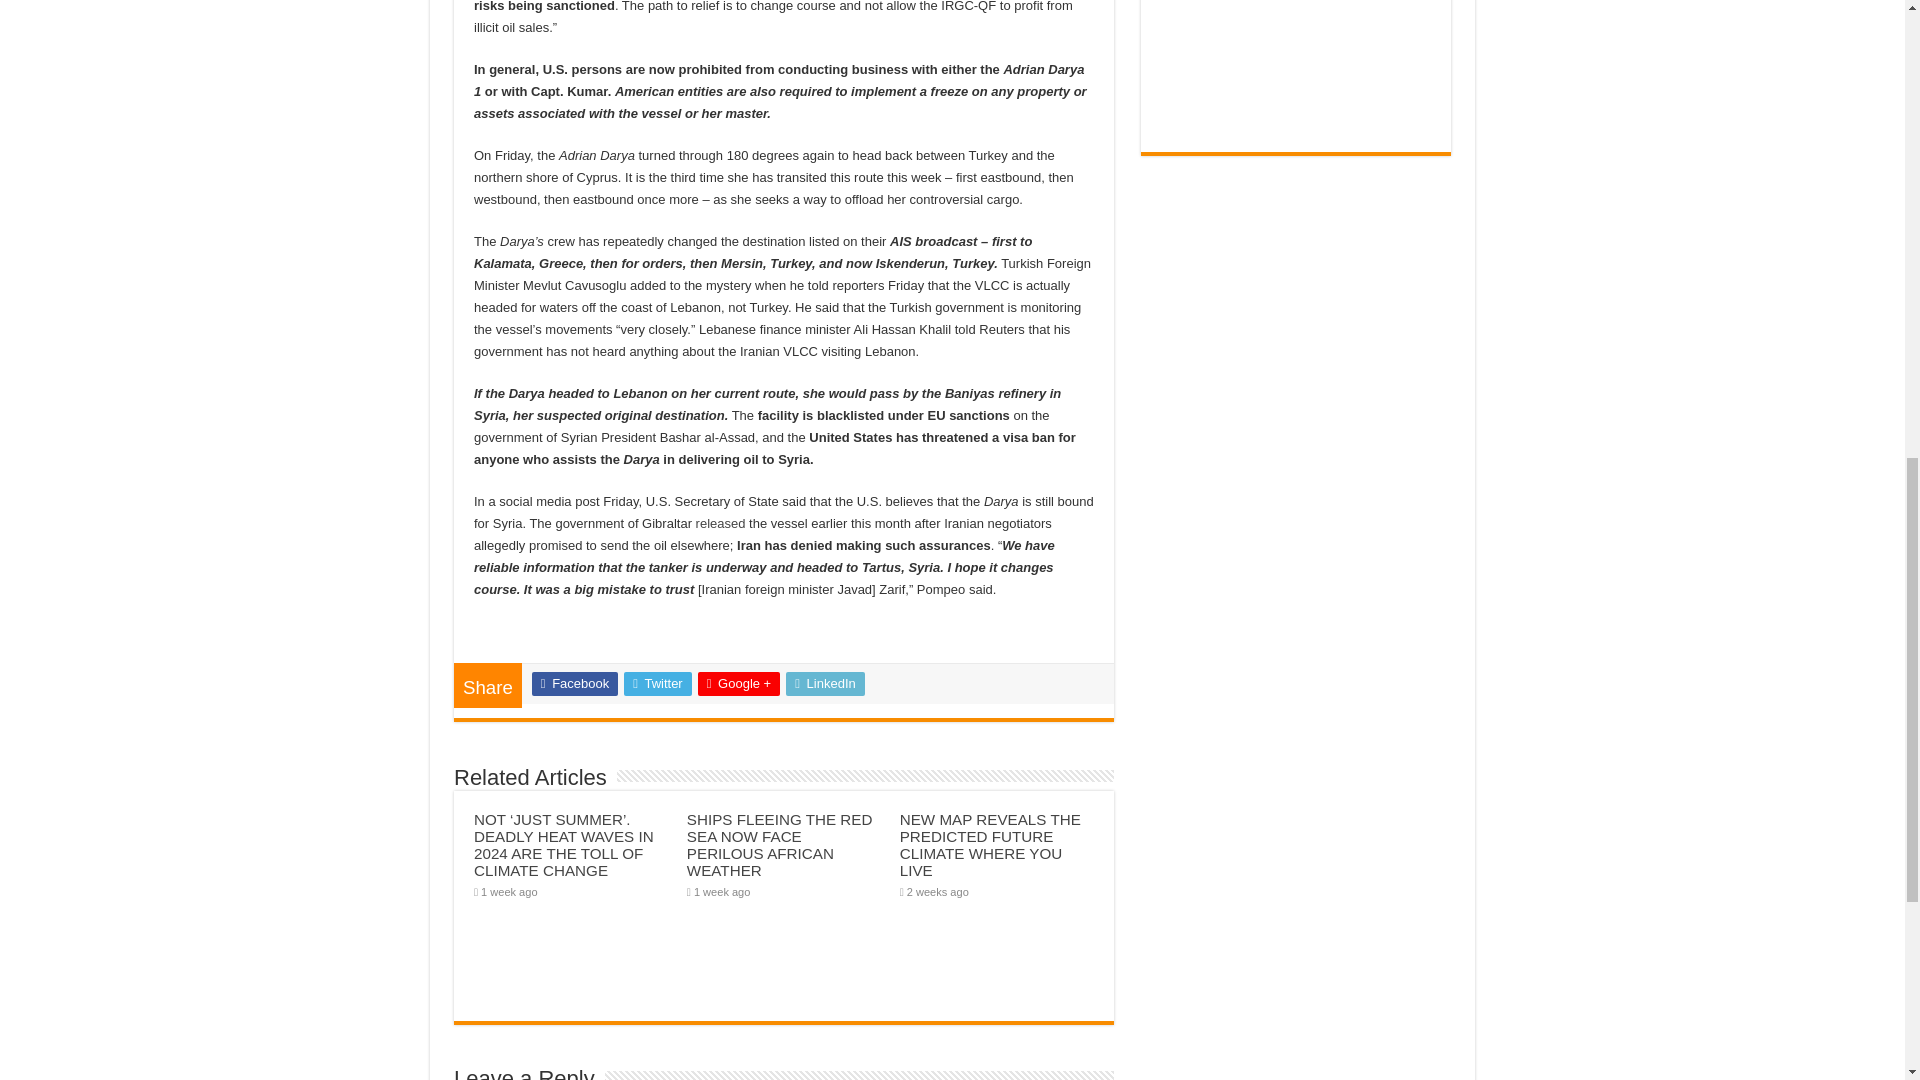  Describe the element at coordinates (1874, 80) in the screenshot. I see `Scroll To Top` at that location.